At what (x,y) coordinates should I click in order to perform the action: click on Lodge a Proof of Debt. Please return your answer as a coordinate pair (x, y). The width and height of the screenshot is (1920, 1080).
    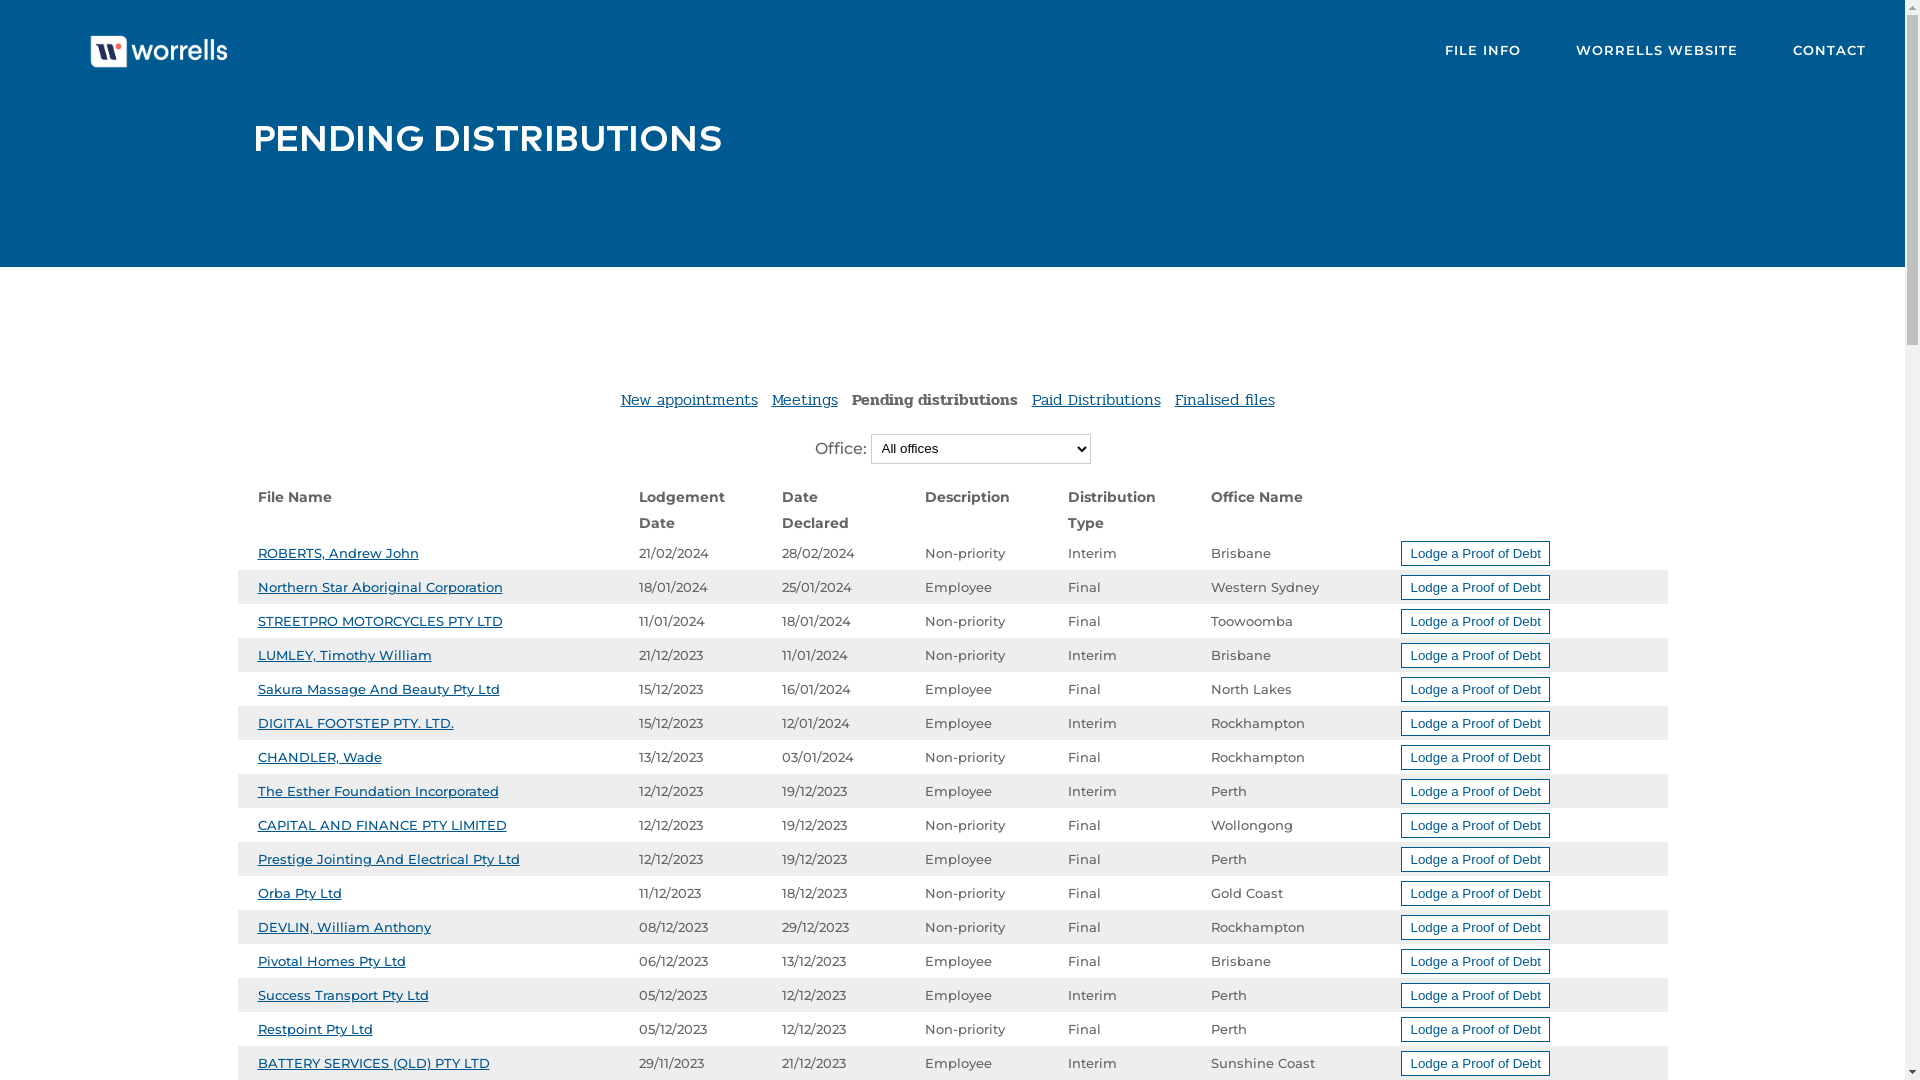
    Looking at the image, I should click on (1475, 792).